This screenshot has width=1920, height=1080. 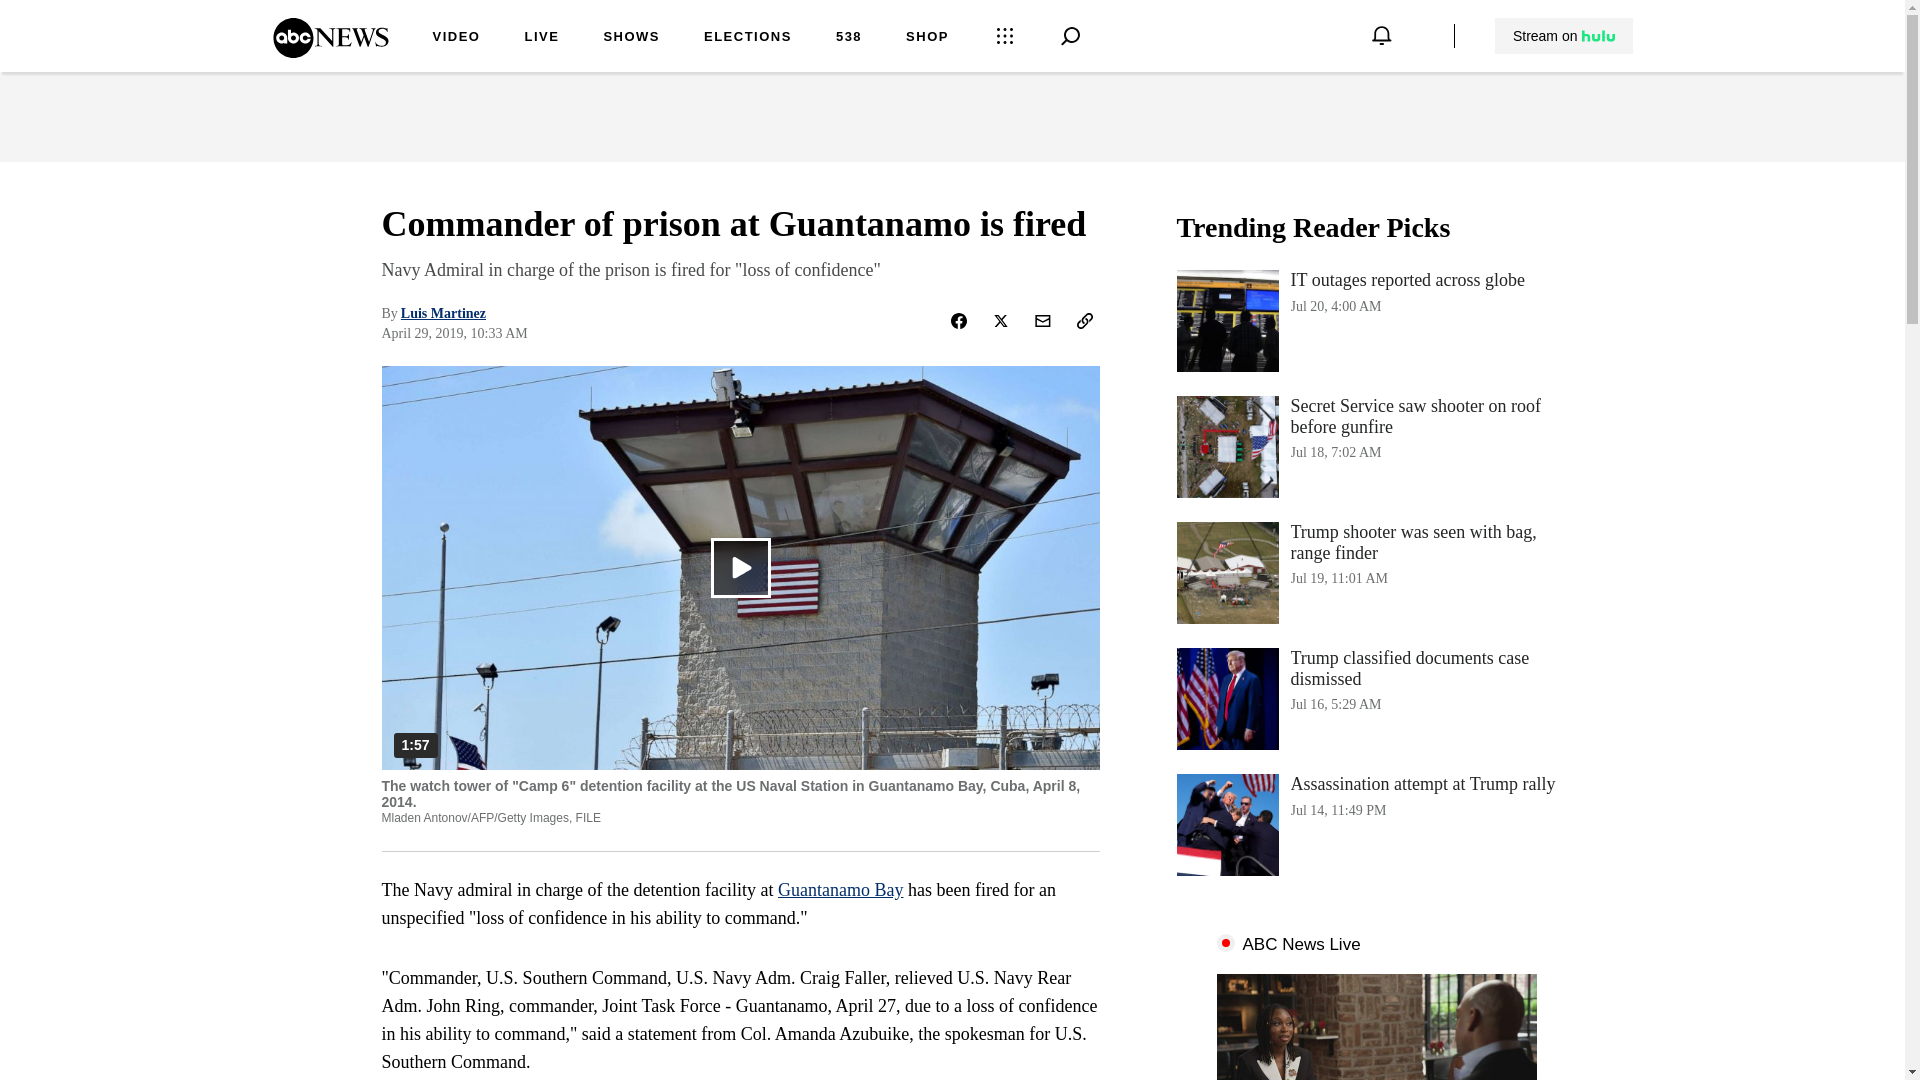 What do you see at coordinates (330, 51) in the screenshot?
I see `ABC News` at bounding box center [330, 51].